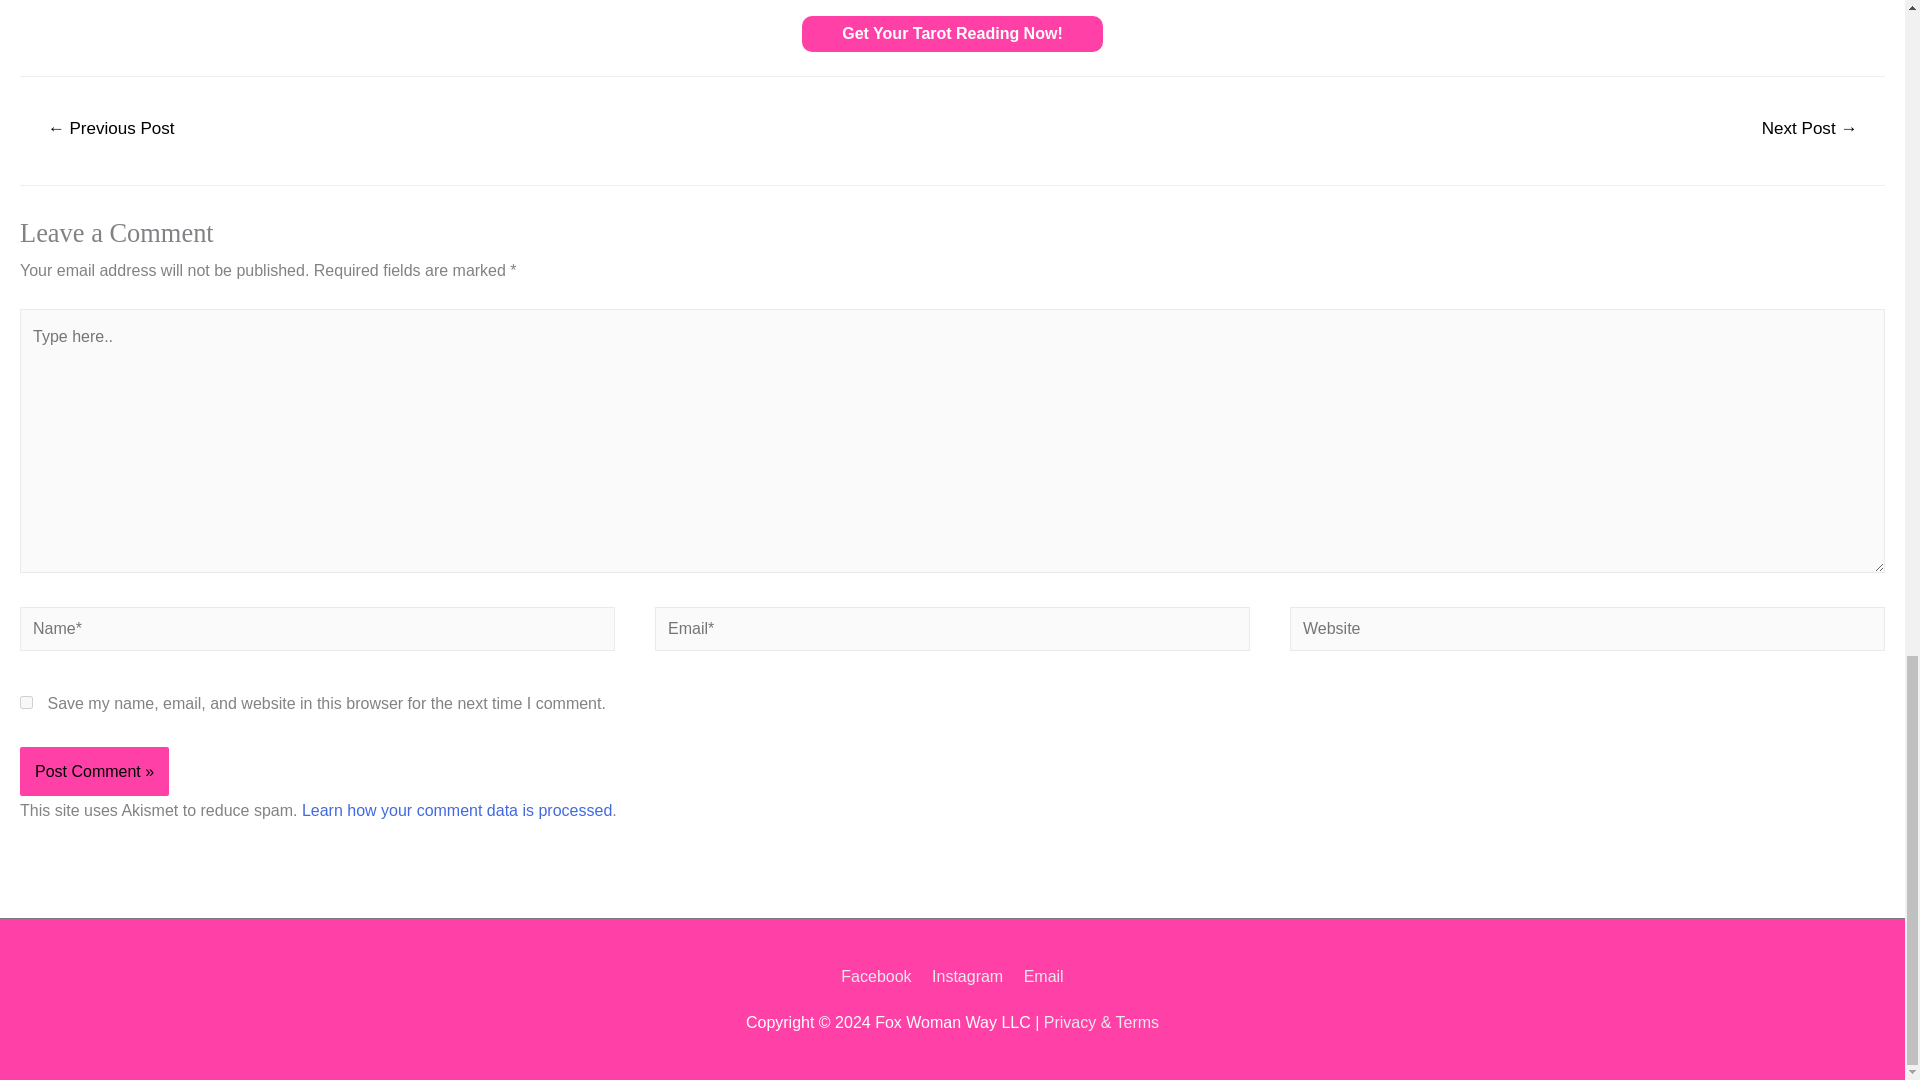 The height and width of the screenshot is (1080, 1920). Describe the element at coordinates (880, 976) in the screenshot. I see `Facebook` at that location.